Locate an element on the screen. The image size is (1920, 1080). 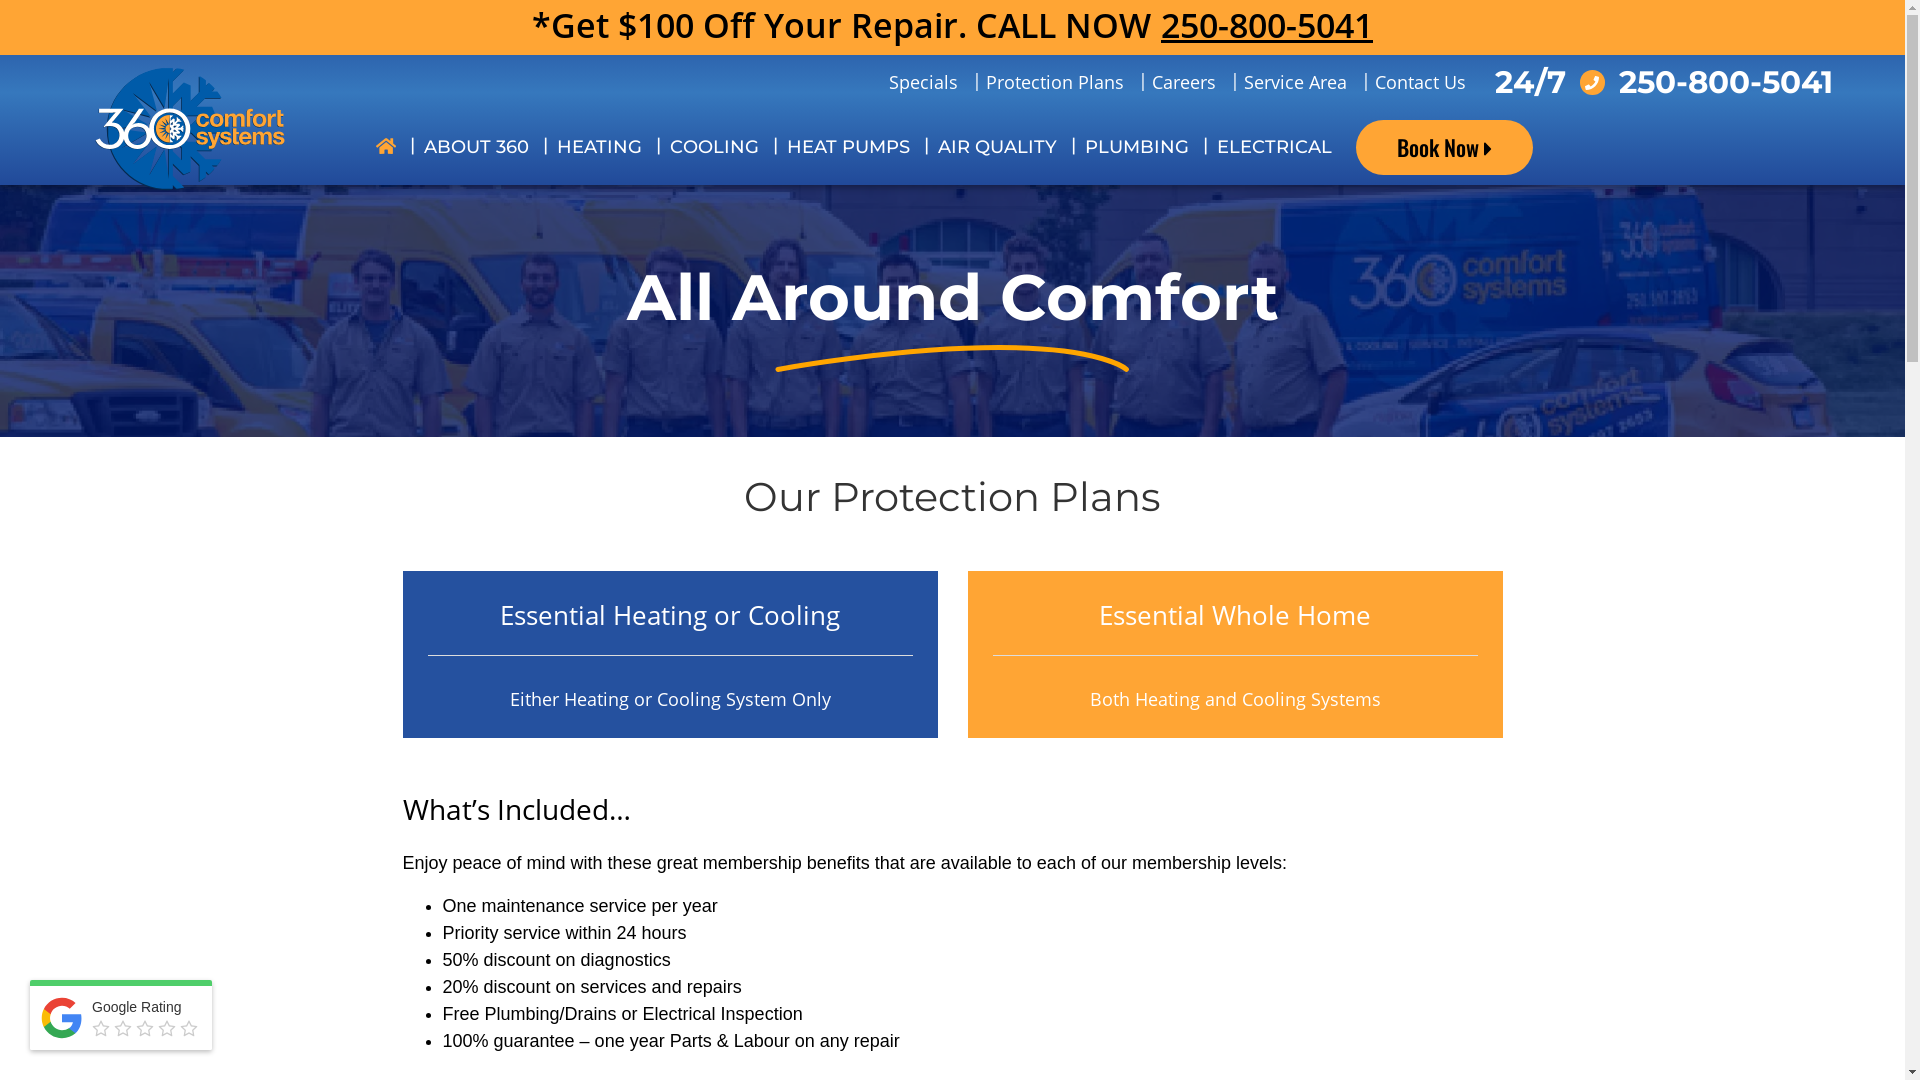
HEAT PUMPS is located at coordinates (848, 148).